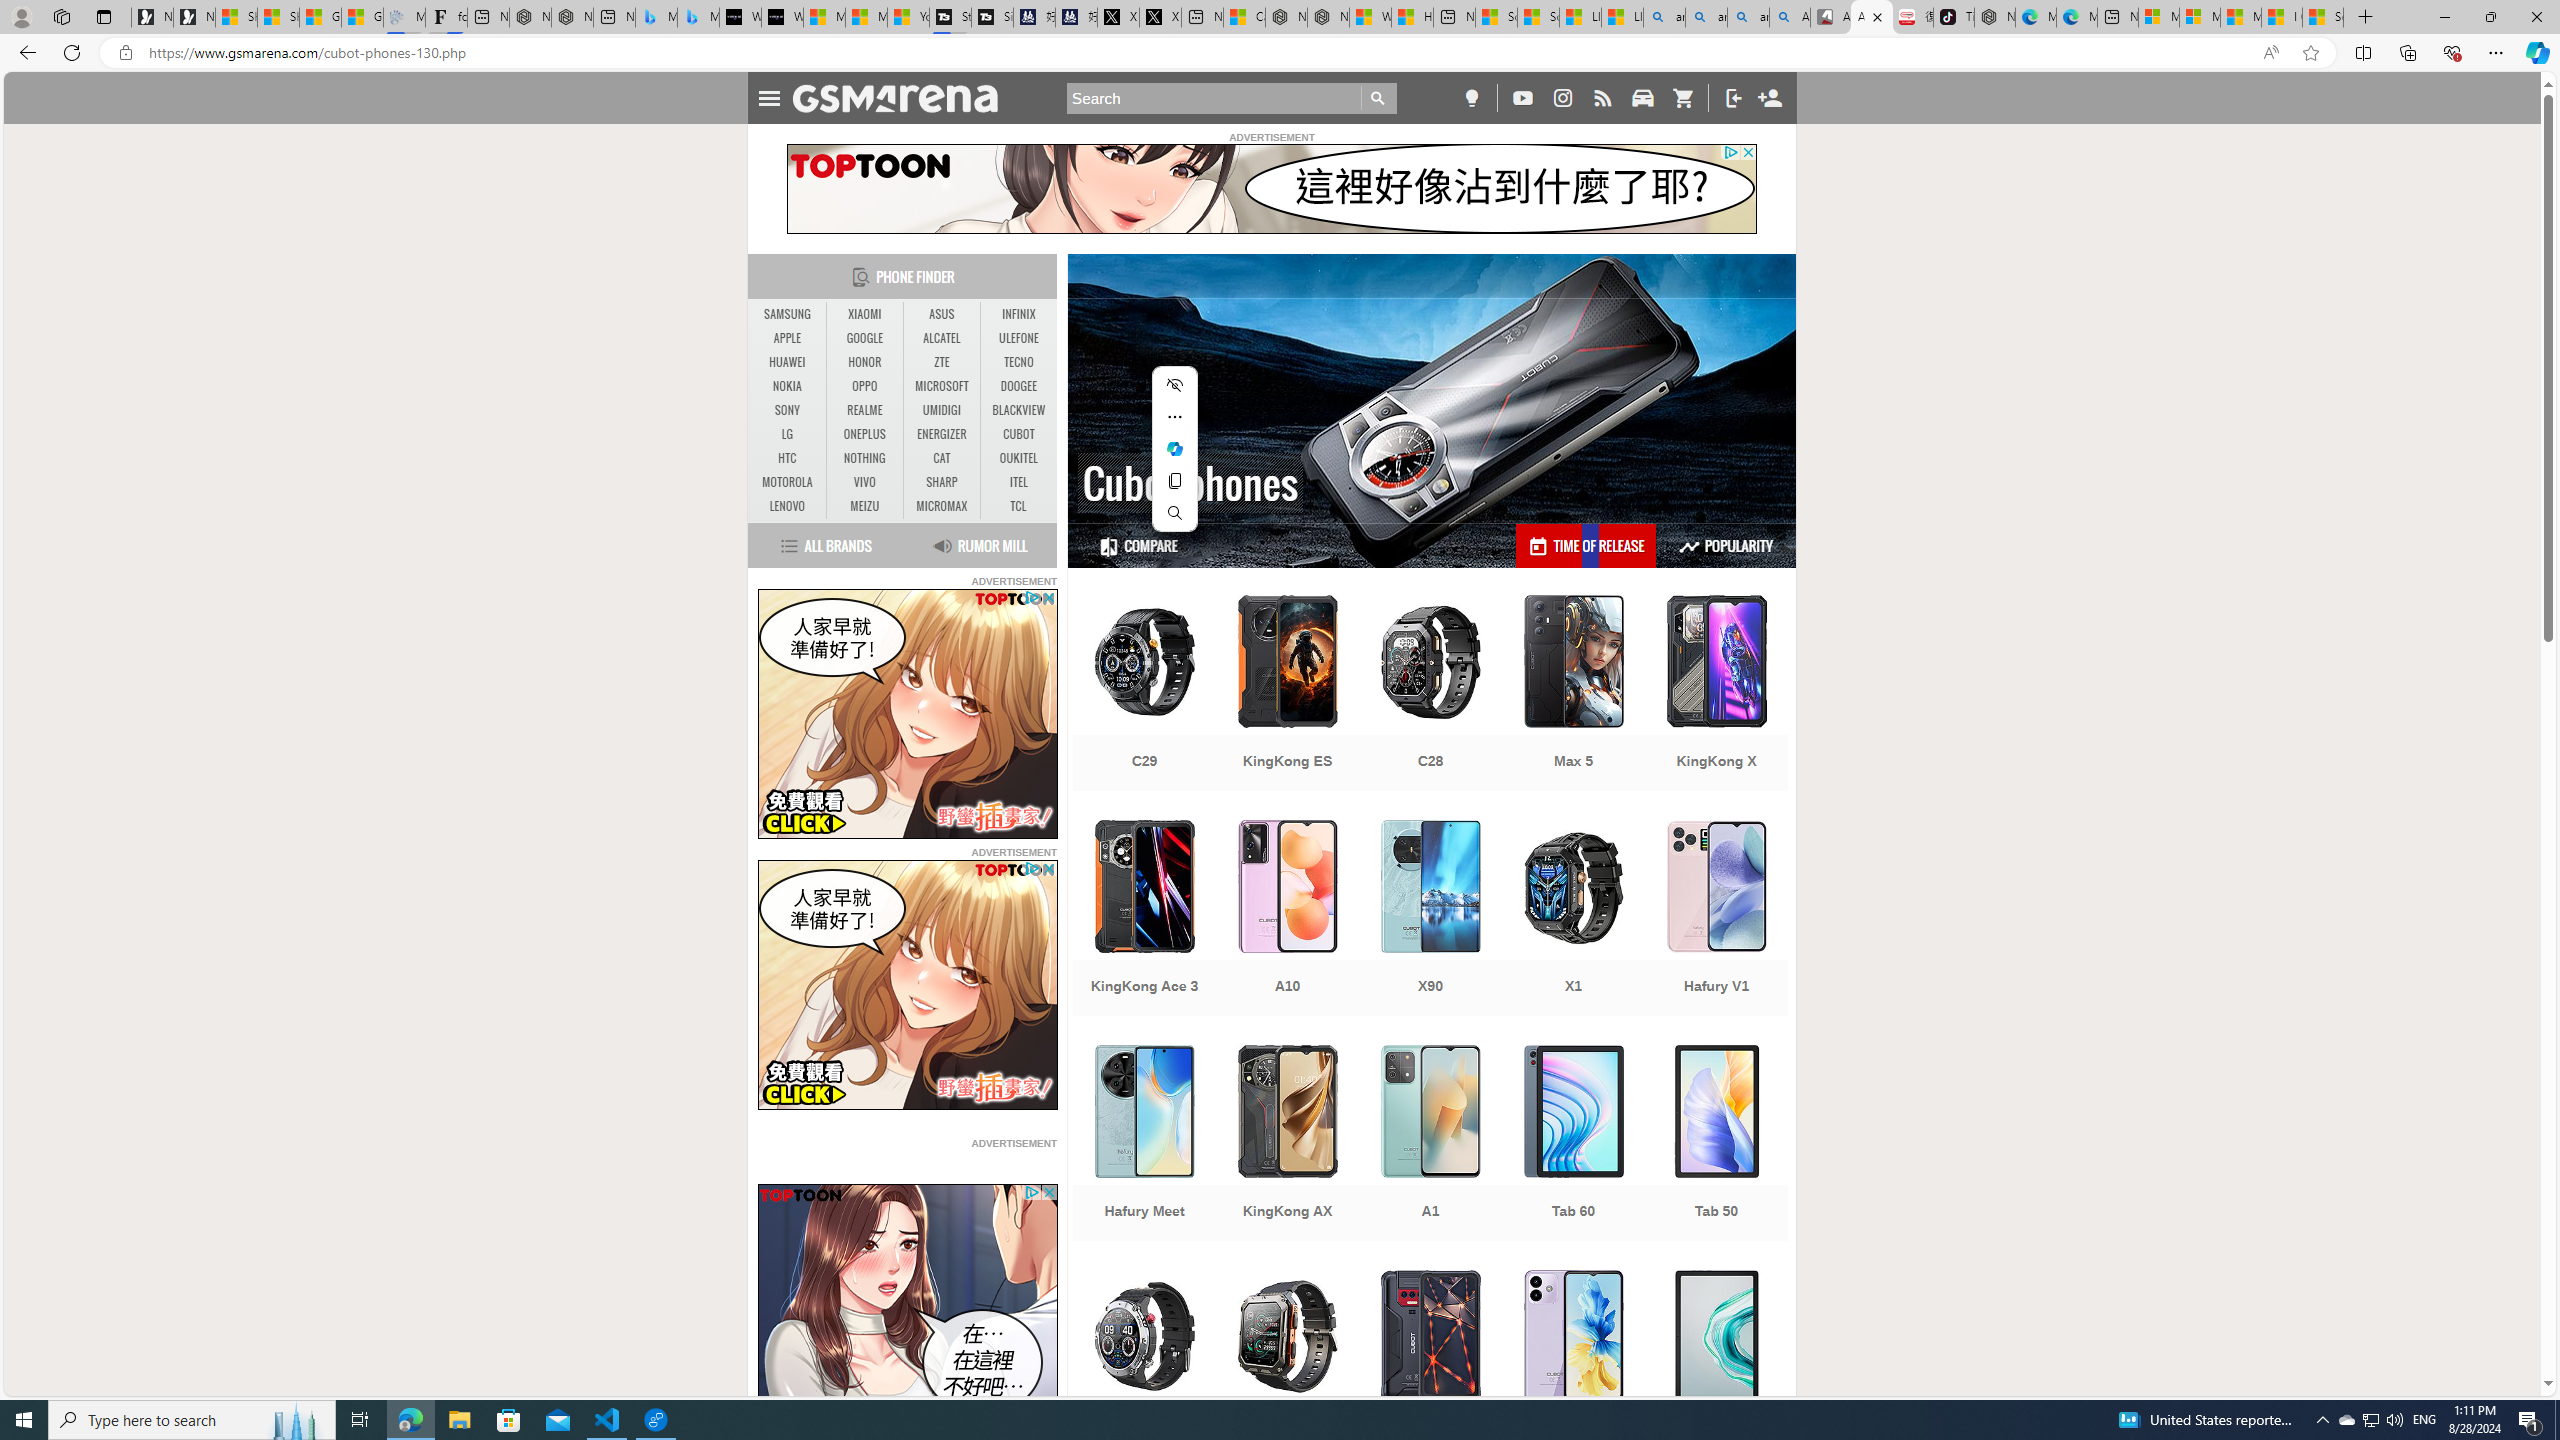 Image resolution: width=2560 pixels, height=1440 pixels. What do you see at coordinates (864, 386) in the screenshot?
I see `OPPO` at bounding box center [864, 386].